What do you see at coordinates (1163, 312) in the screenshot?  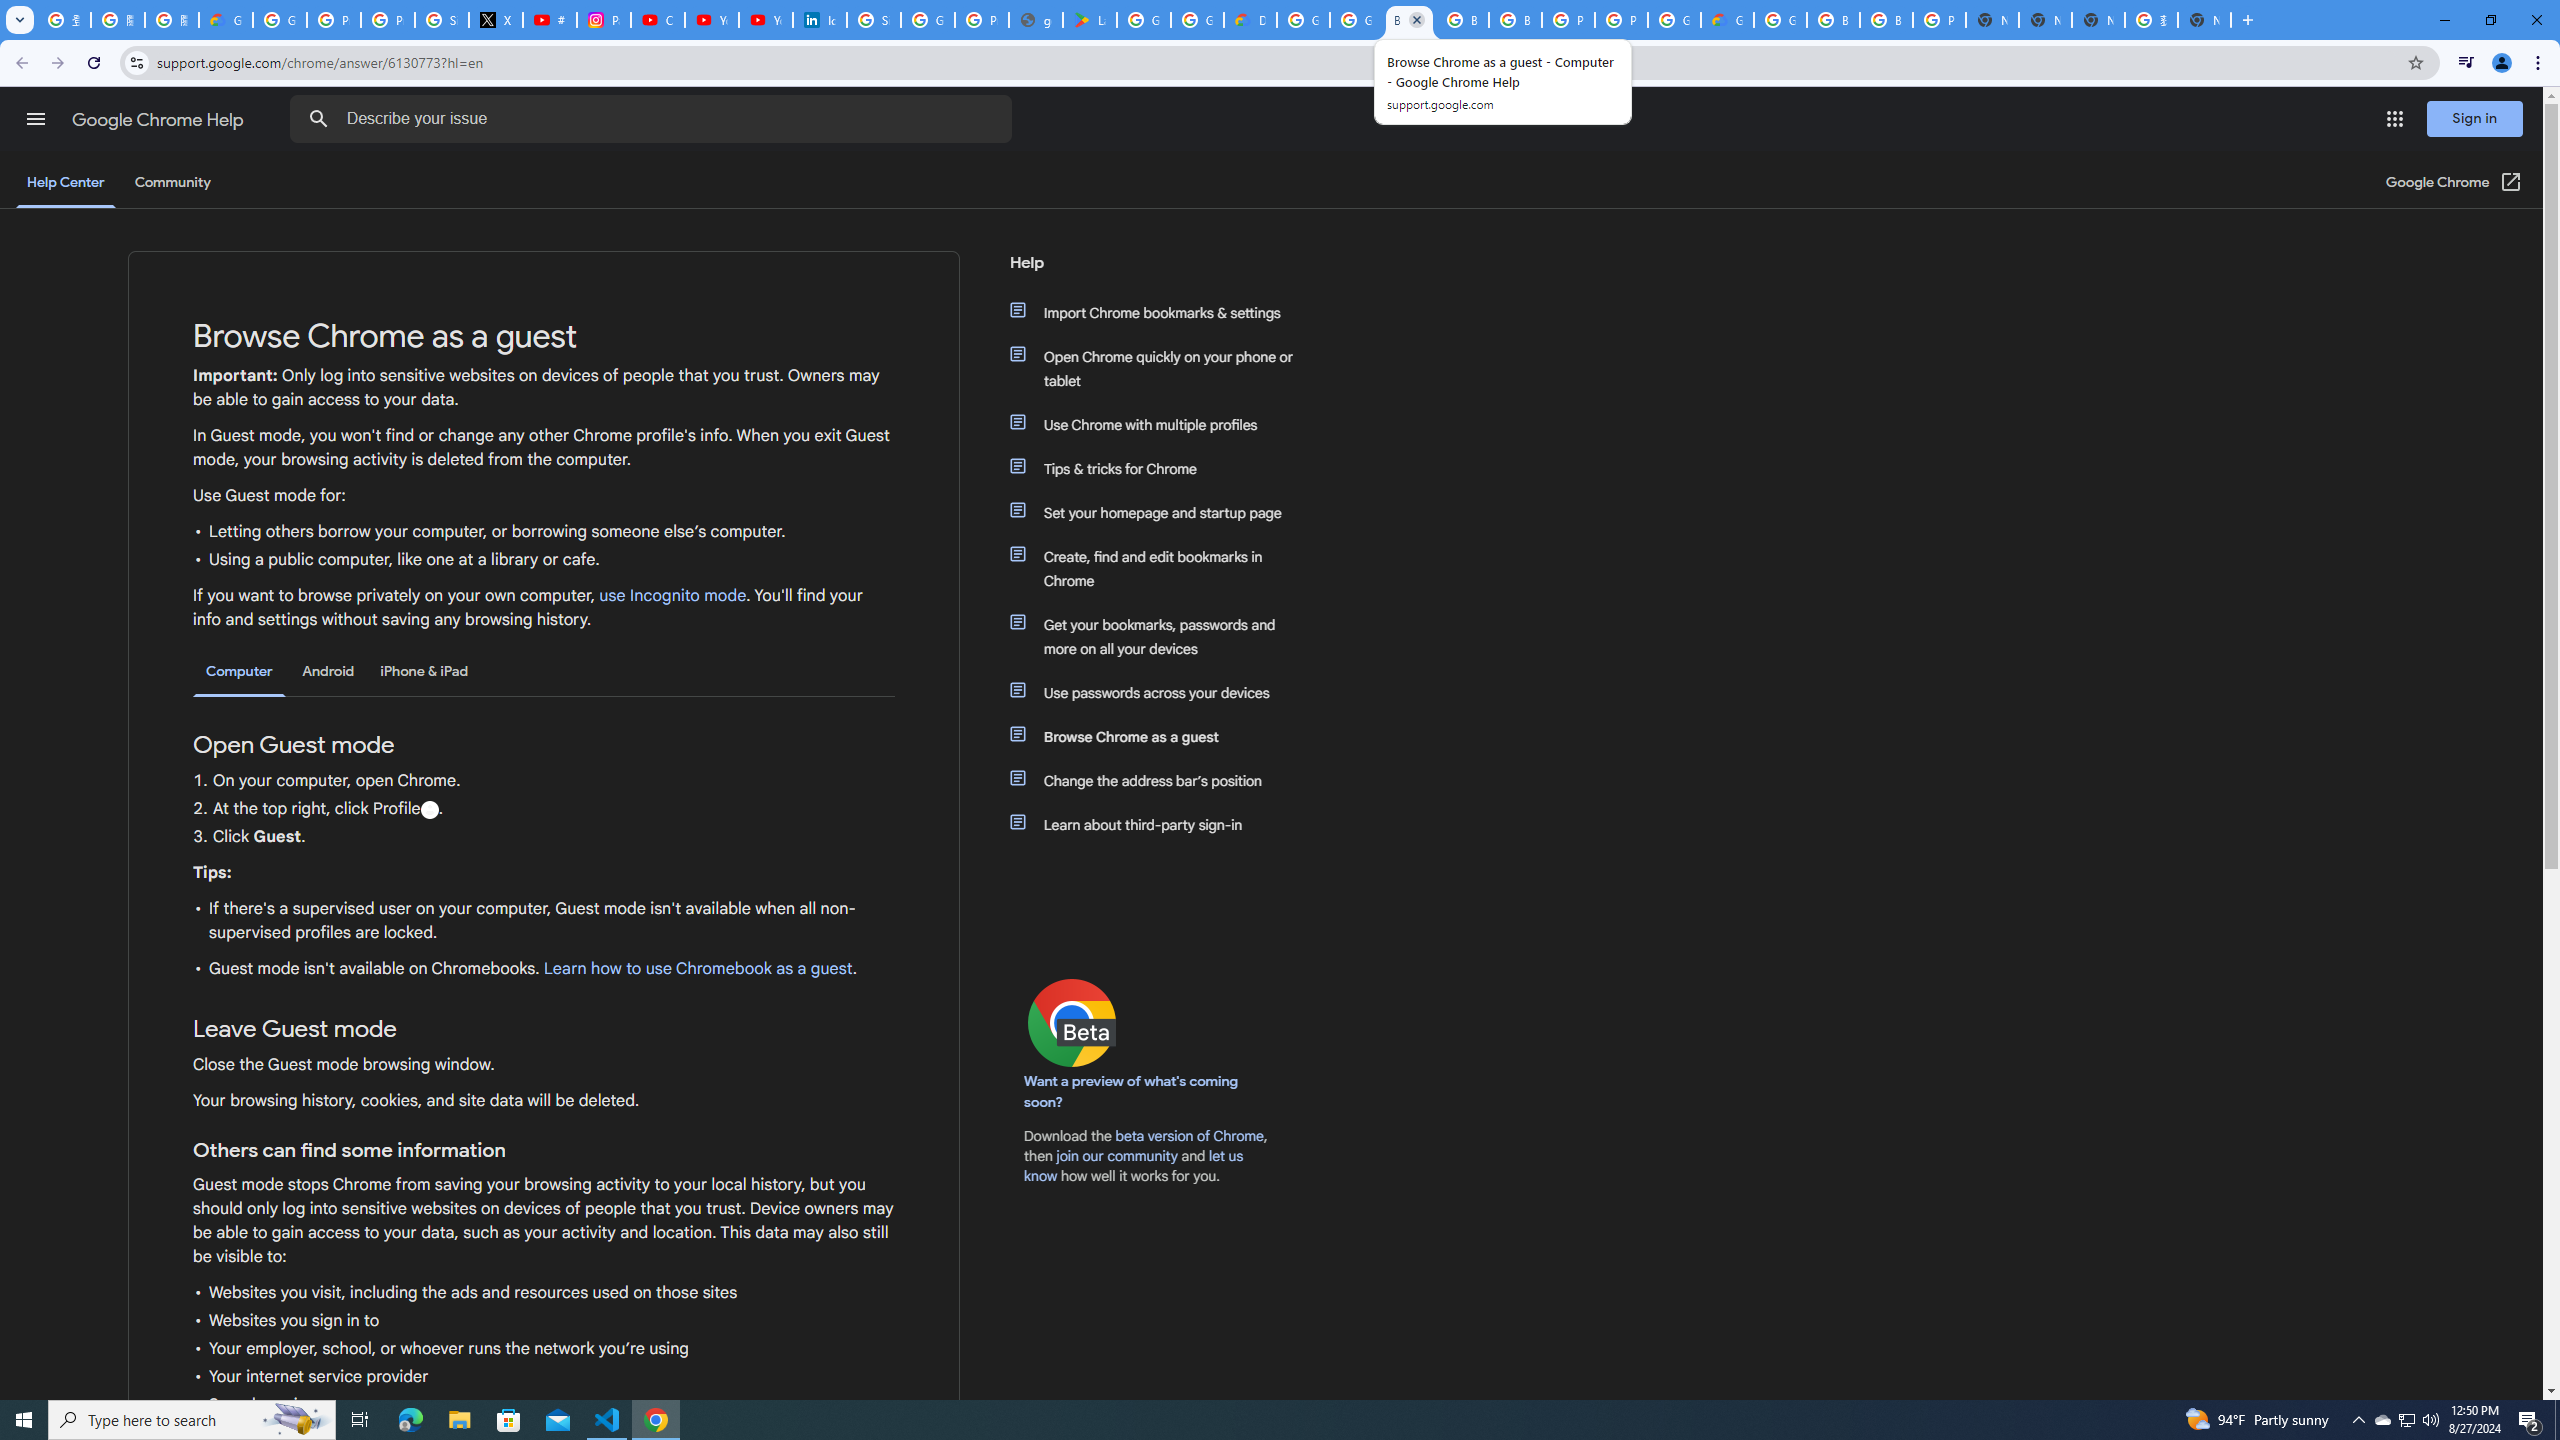 I see `Import Chrome bookmarks & settings` at bounding box center [1163, 312].